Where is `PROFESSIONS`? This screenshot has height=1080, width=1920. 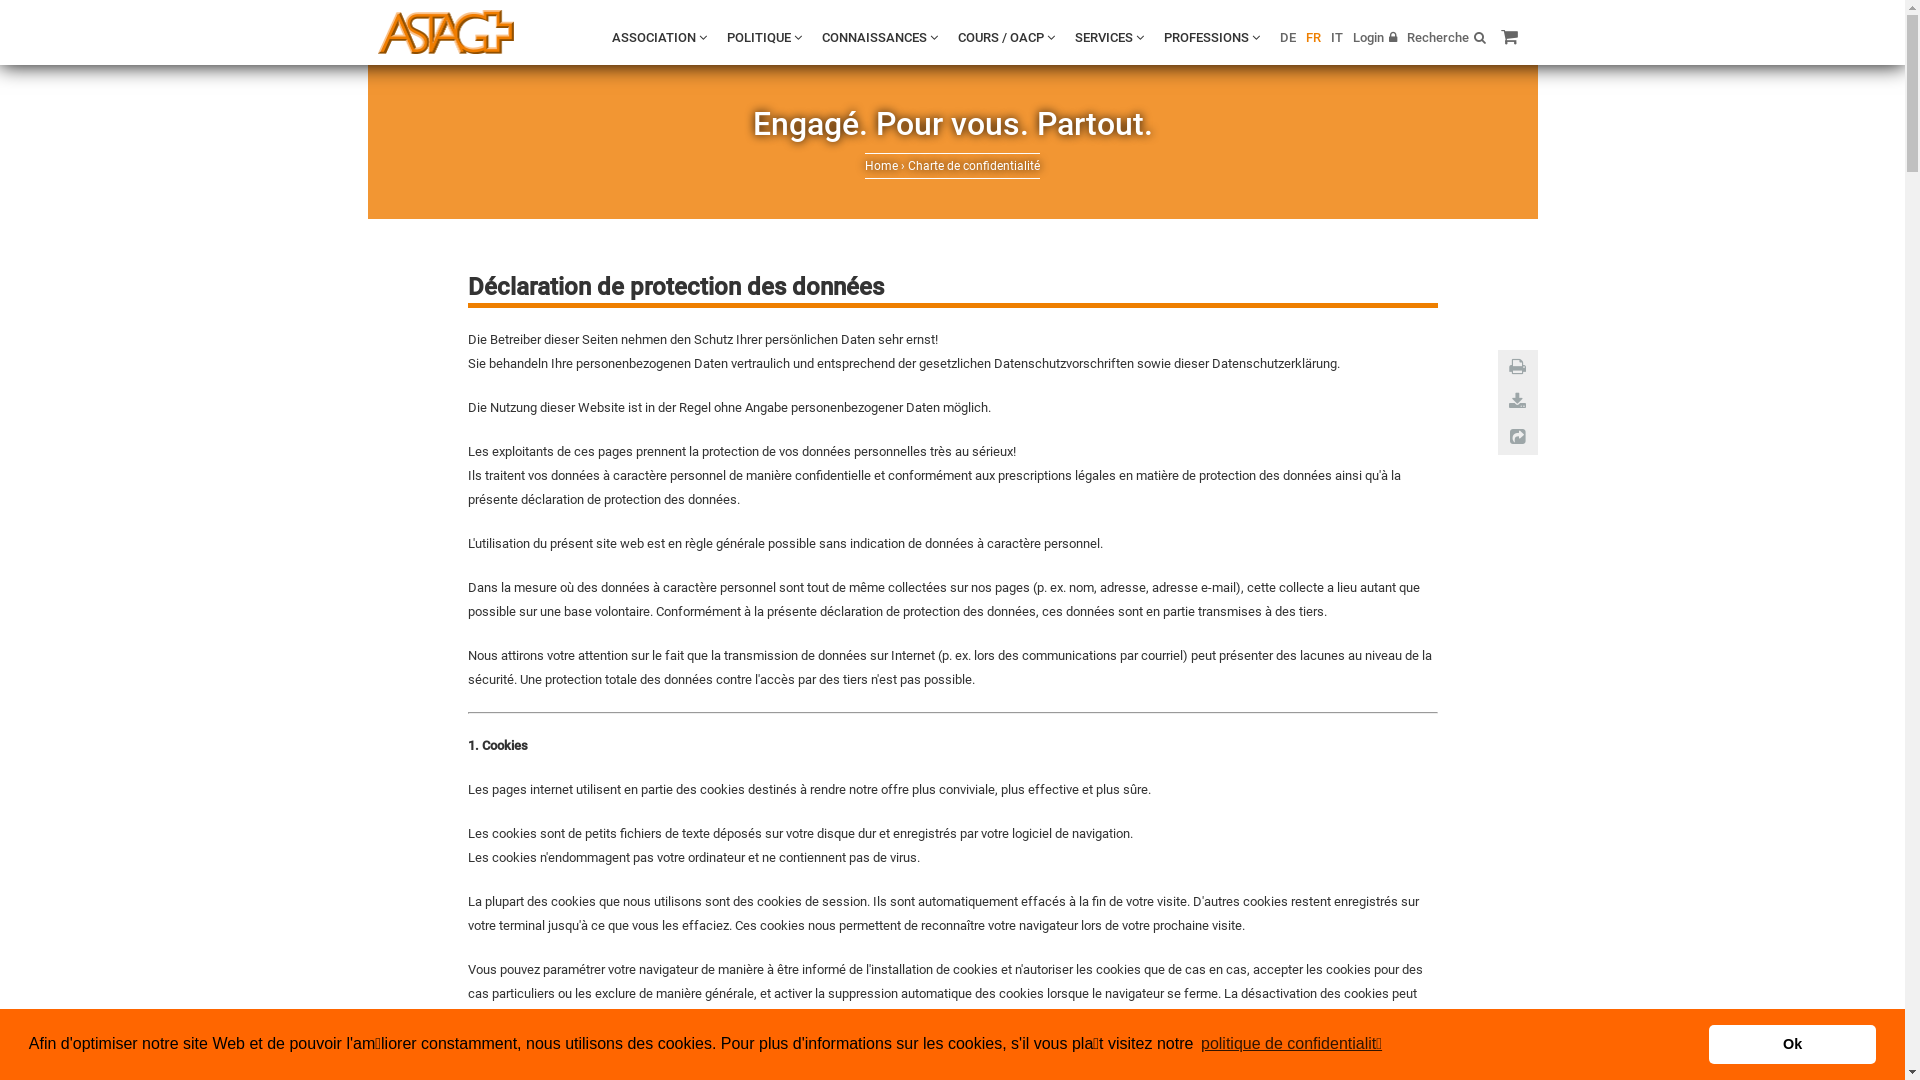
PROFESSIONS is located at coordinates (1212, 38).